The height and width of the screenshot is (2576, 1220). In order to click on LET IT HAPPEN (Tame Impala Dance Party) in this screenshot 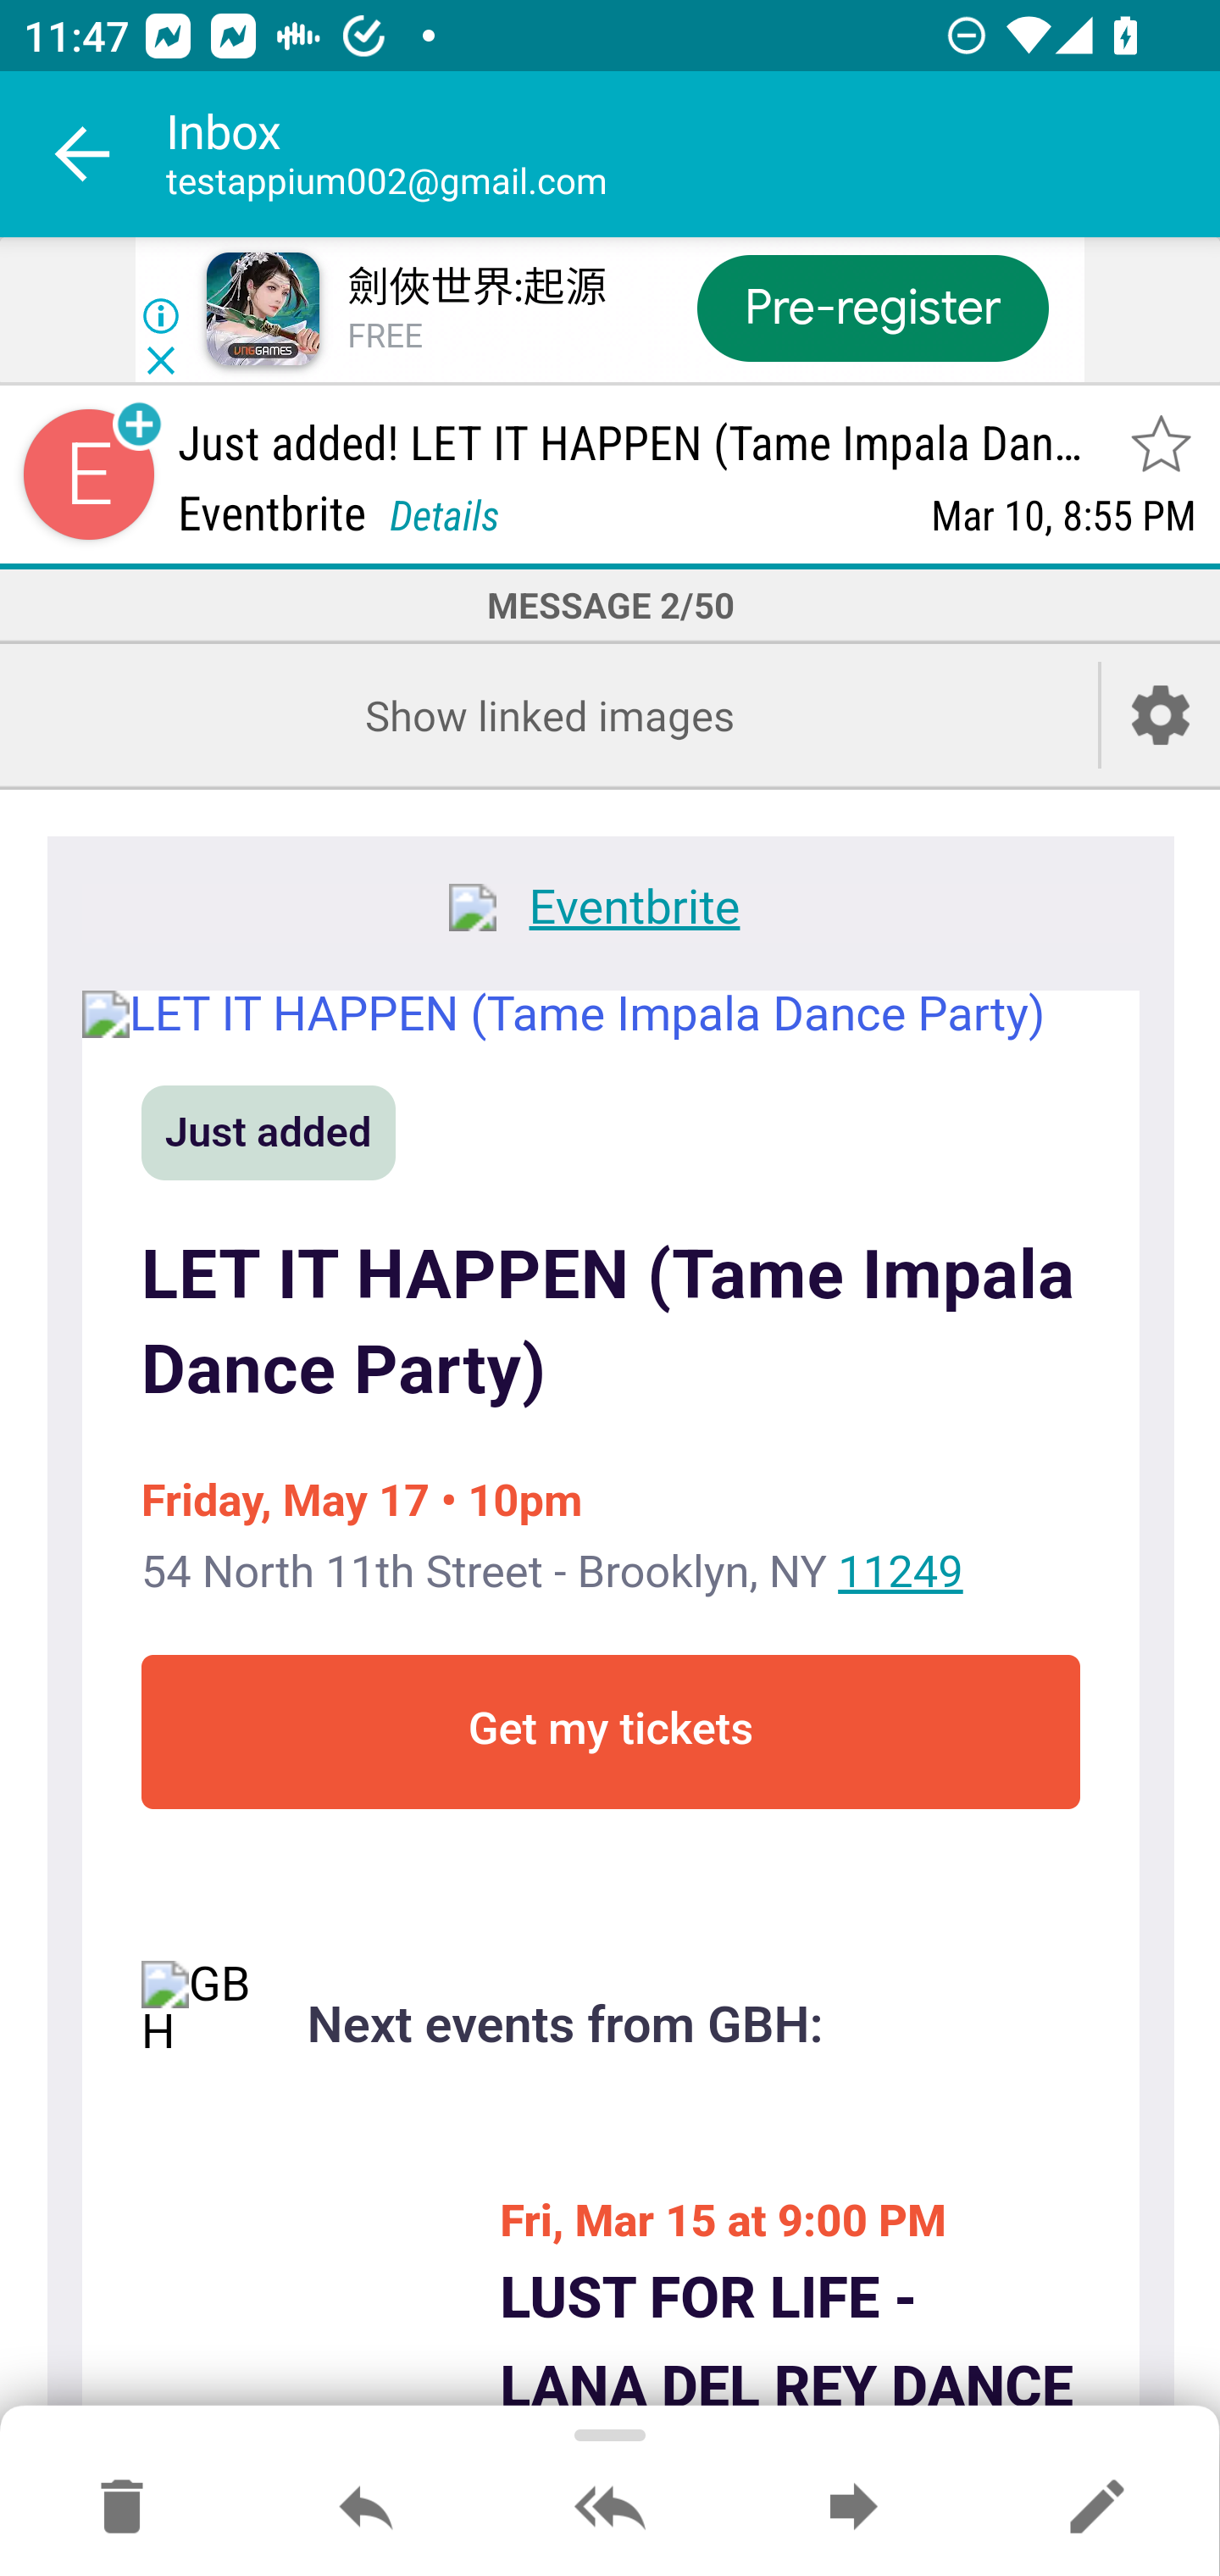, I will do `click(610, 1324)`.